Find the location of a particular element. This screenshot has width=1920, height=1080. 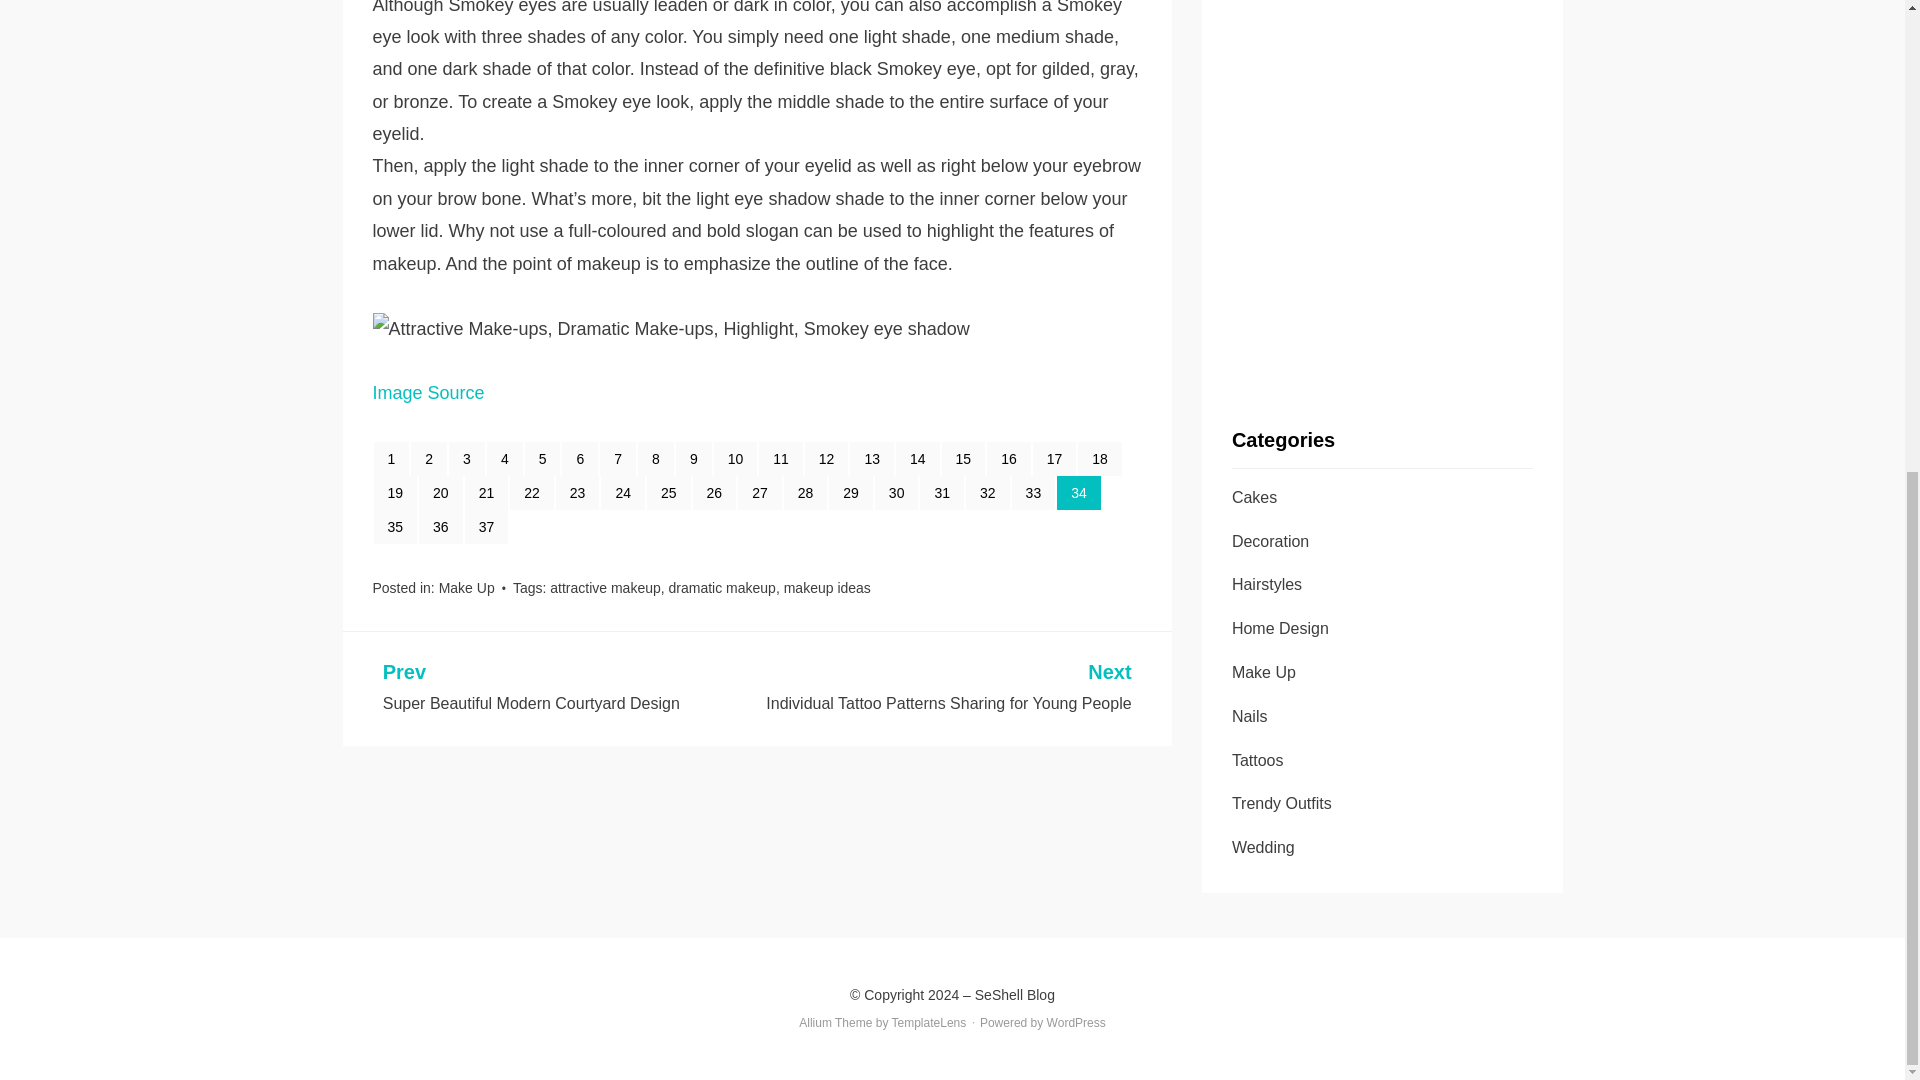

1 is located at coordinates (392, 458).